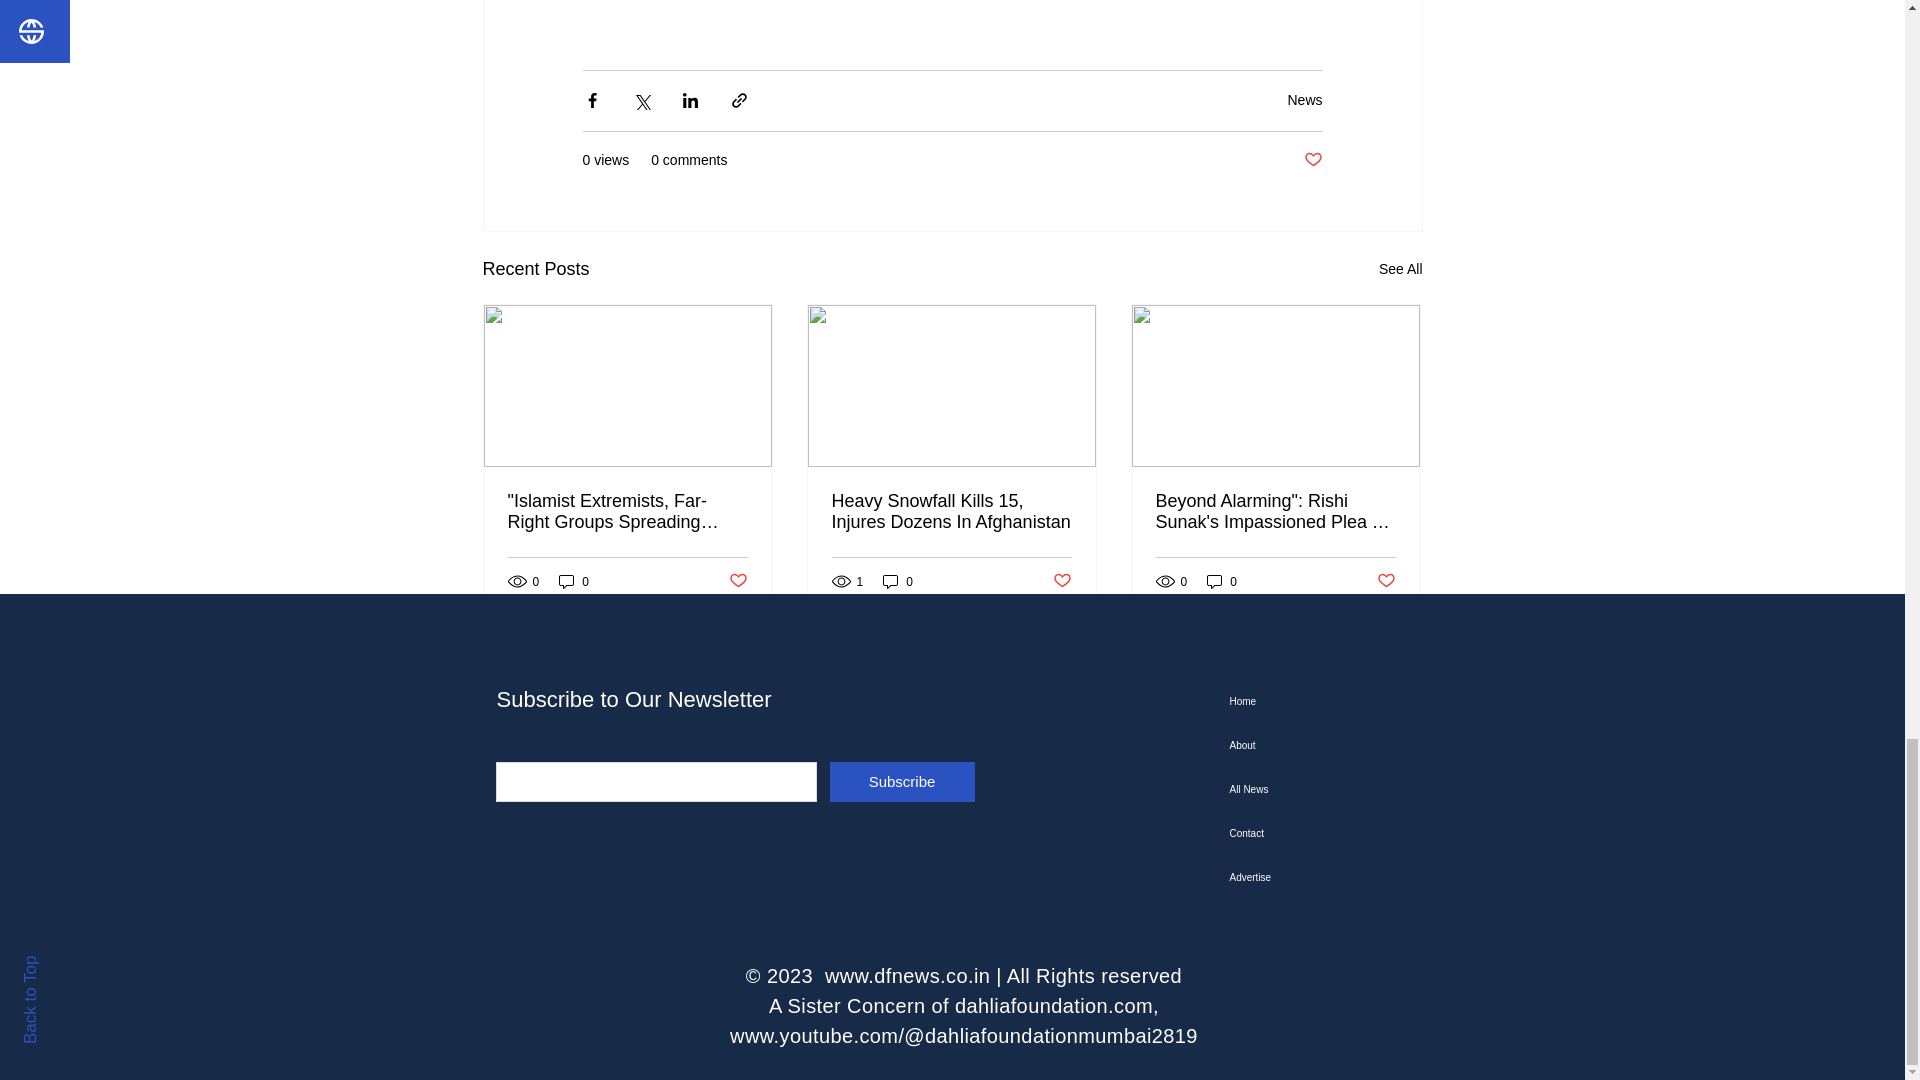  I want to click on See All, so click(1400, 269).